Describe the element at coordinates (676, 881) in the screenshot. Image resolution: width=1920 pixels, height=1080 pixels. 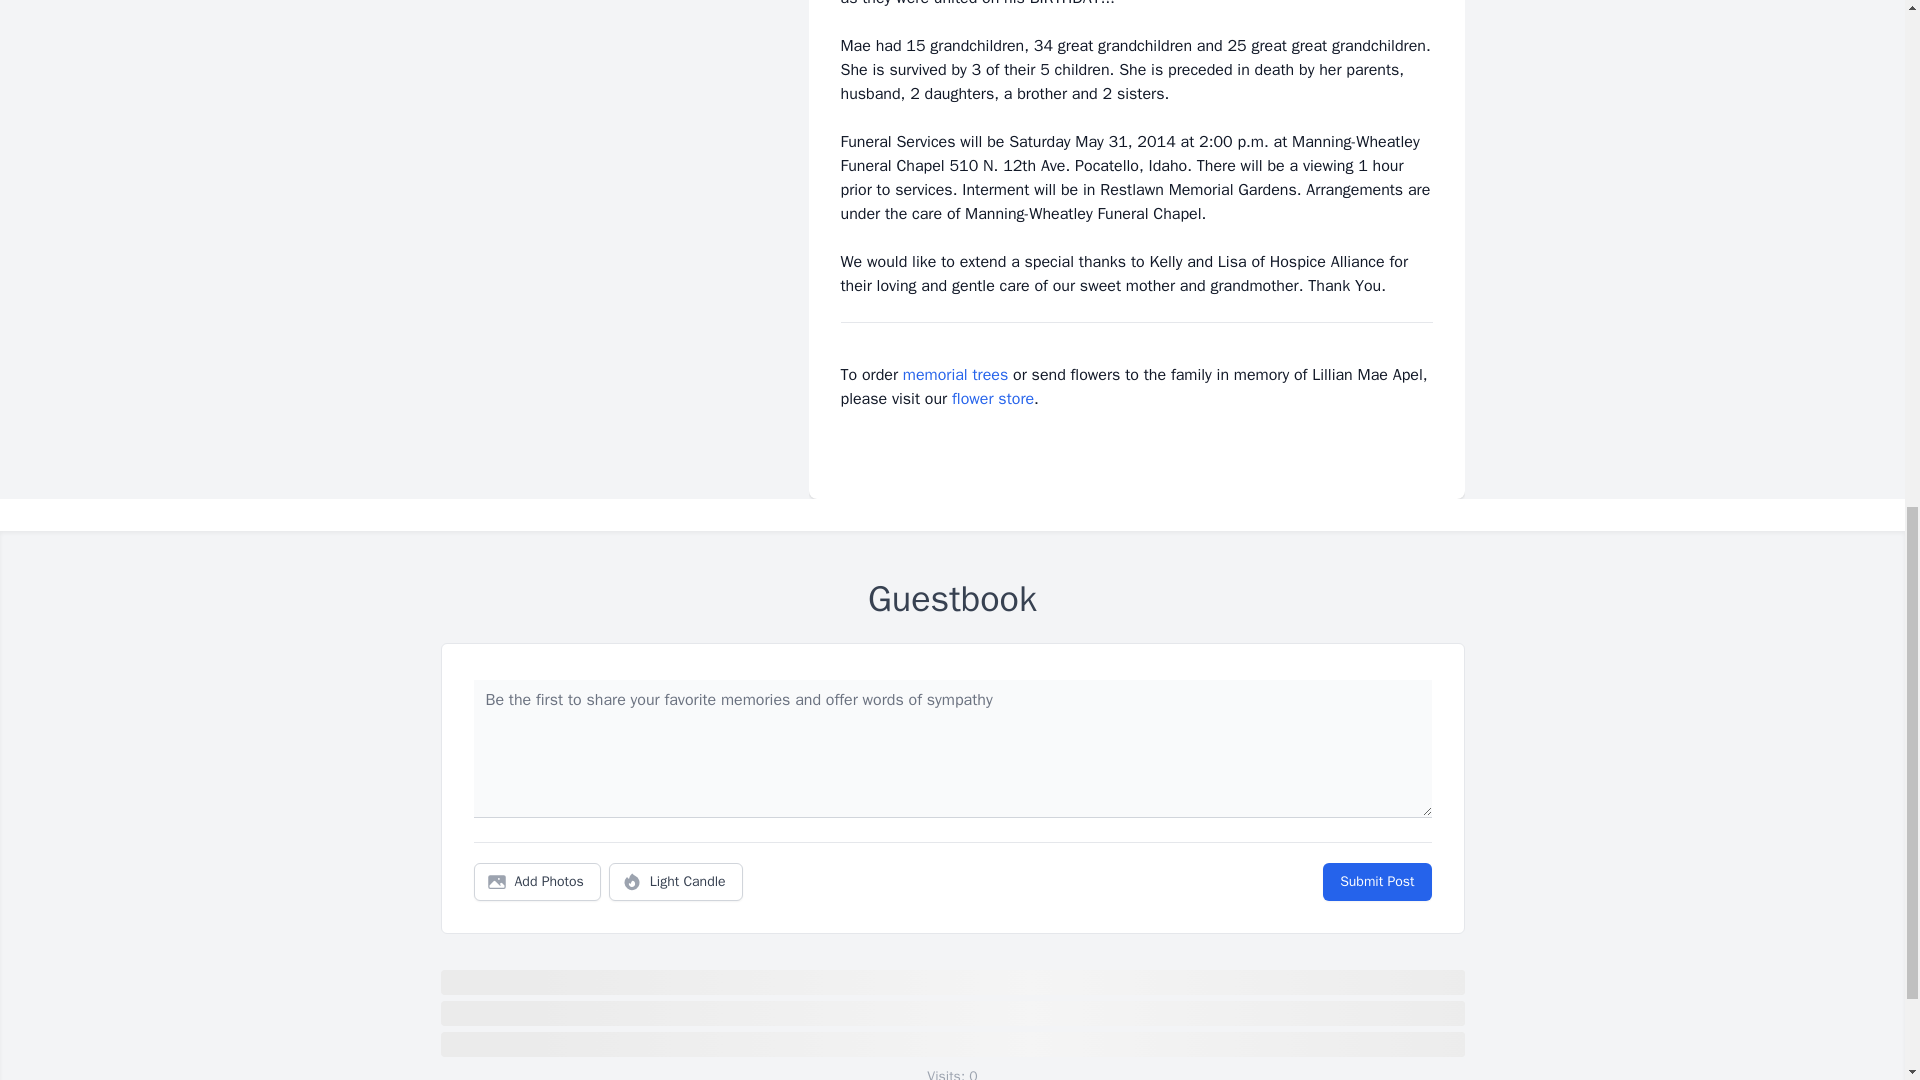
I see `Light Candle` at that location.